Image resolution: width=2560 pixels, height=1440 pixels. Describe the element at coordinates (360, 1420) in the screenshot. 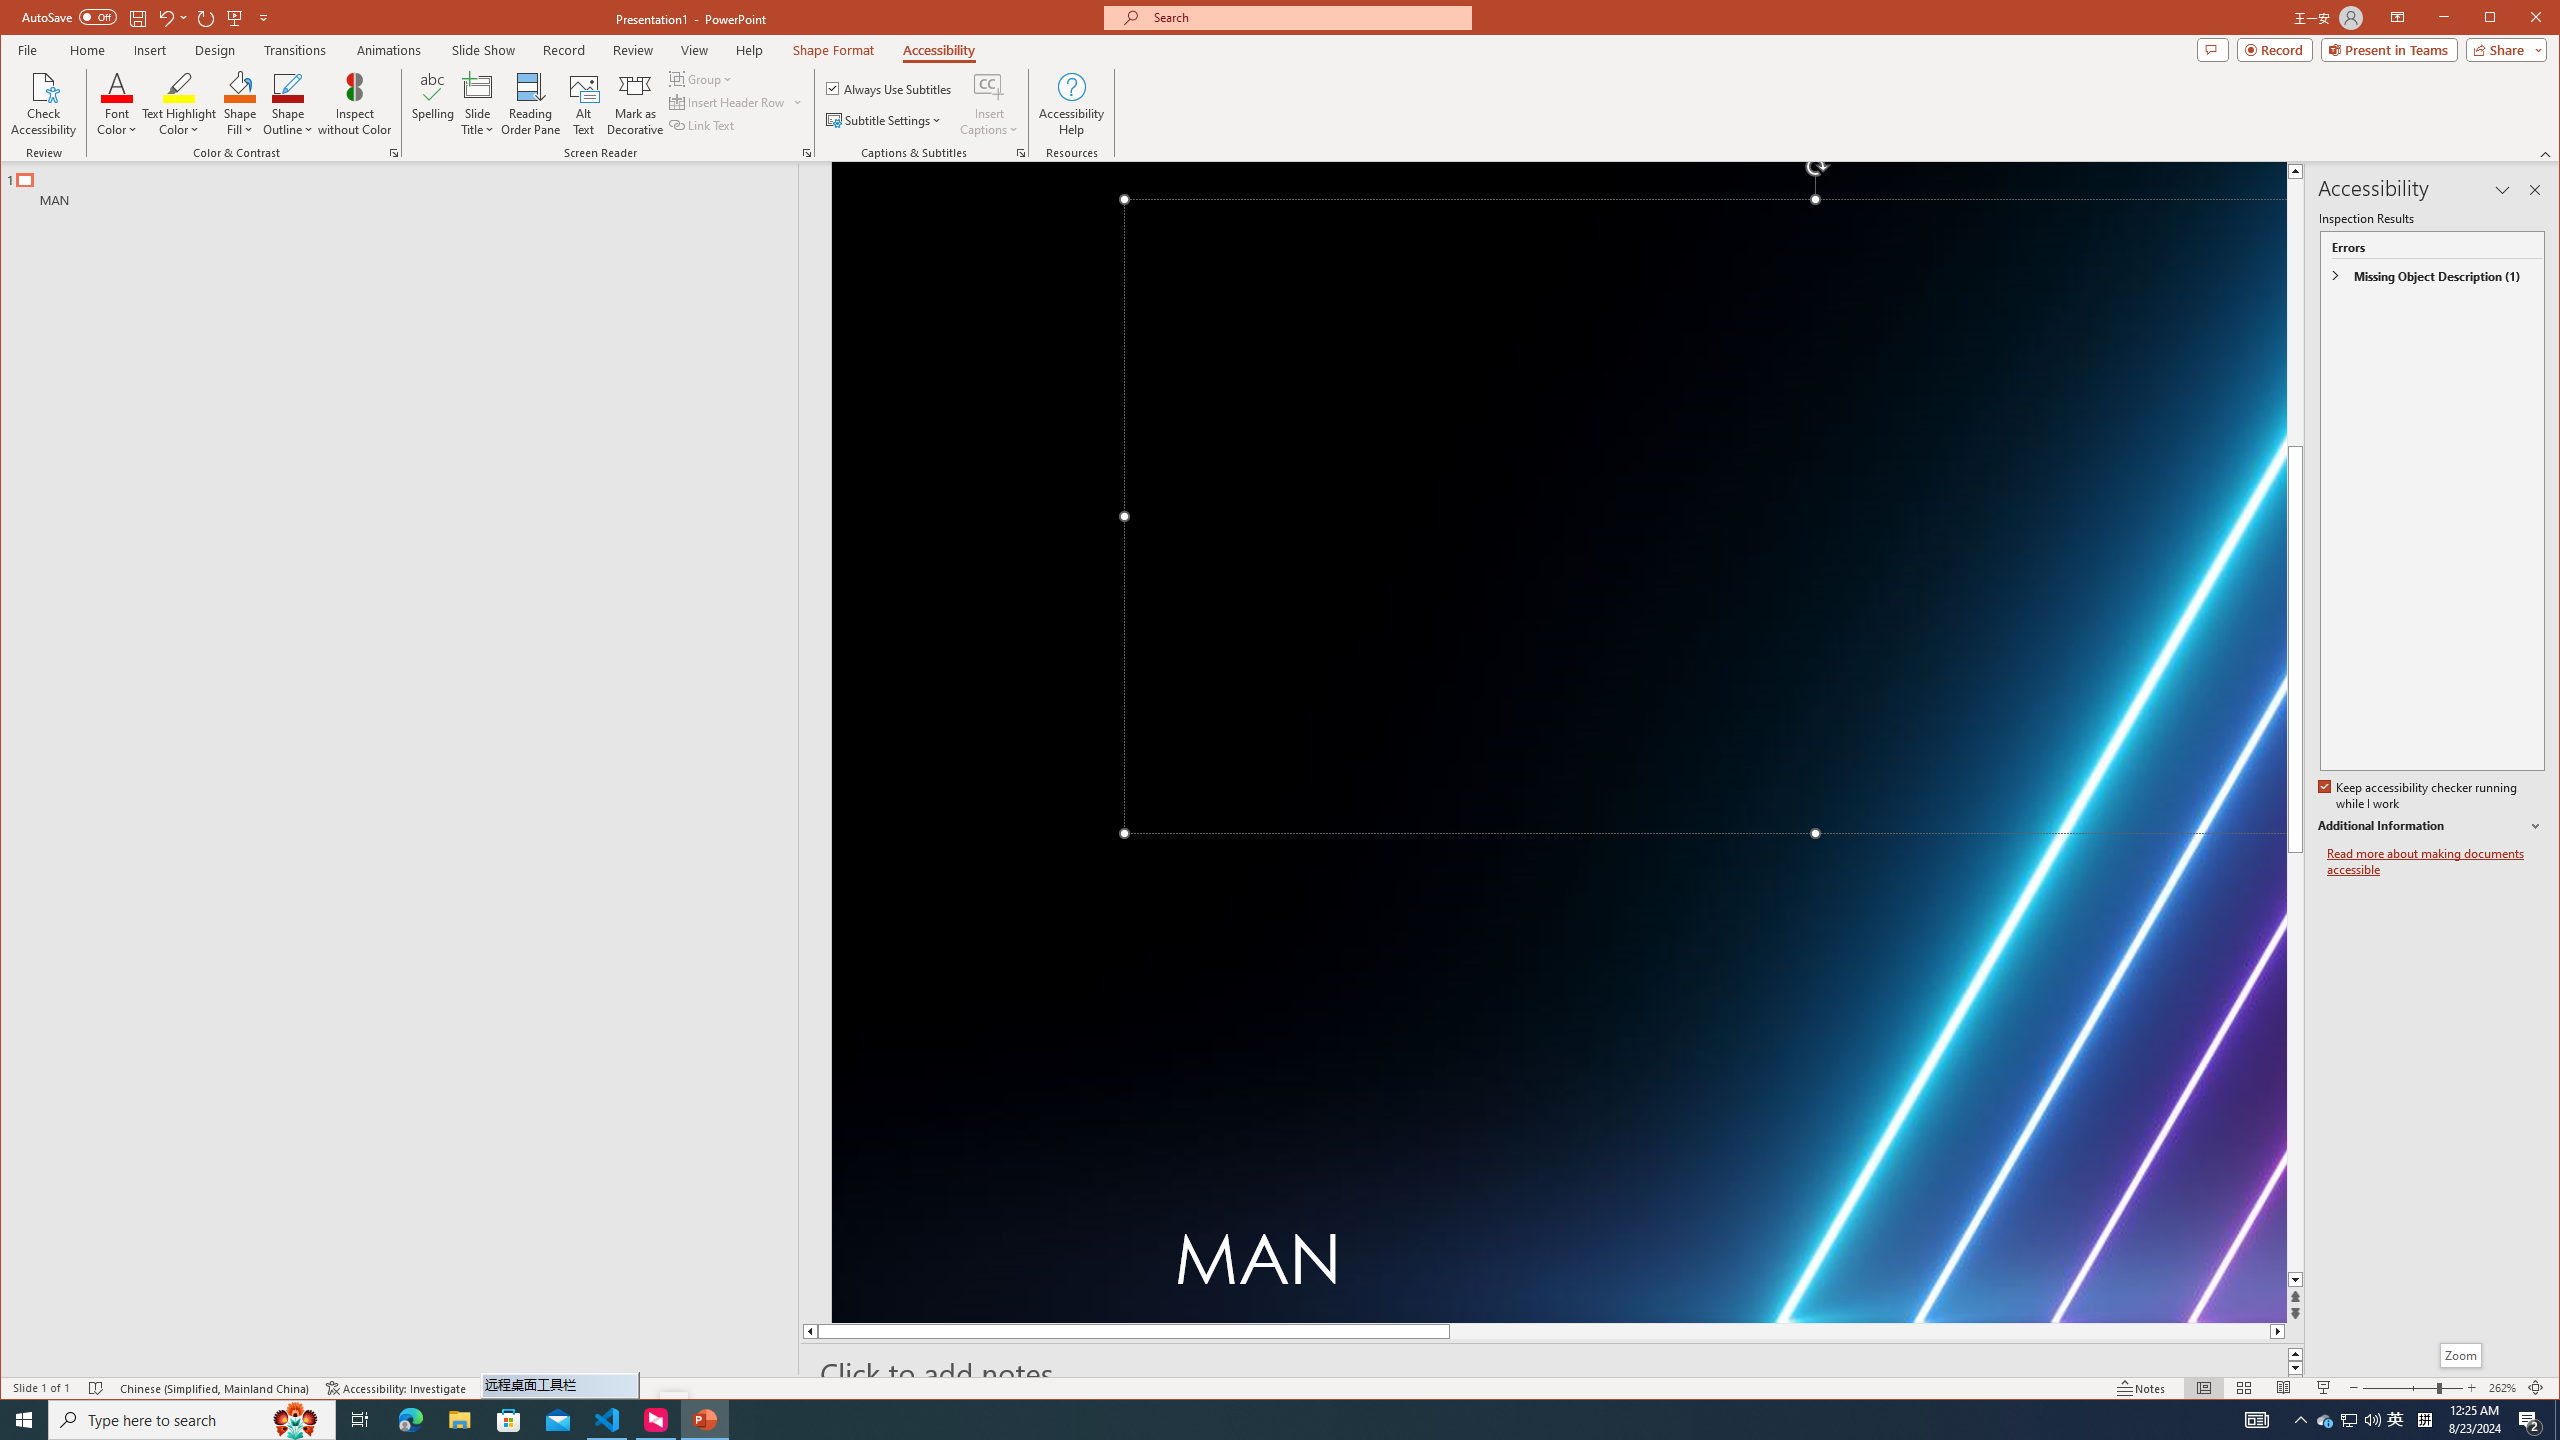

I see `Task View` at that location.